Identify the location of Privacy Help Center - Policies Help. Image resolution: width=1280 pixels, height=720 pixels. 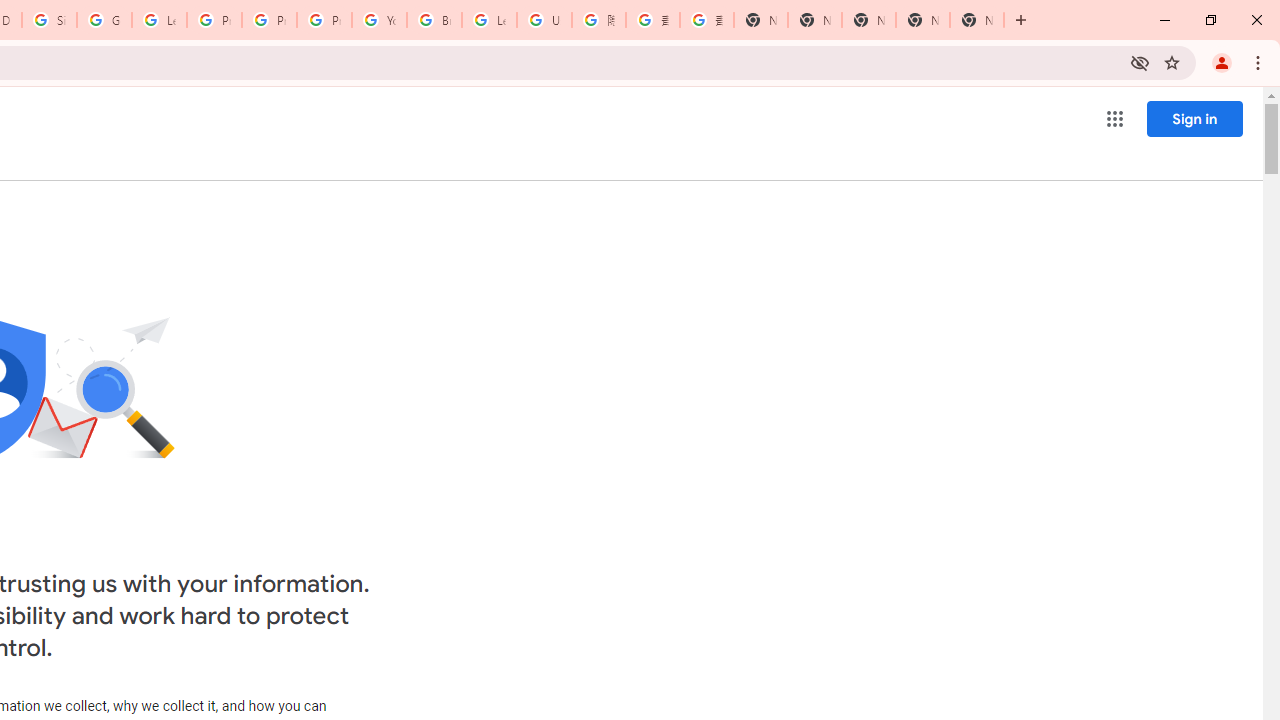
(268, 20).